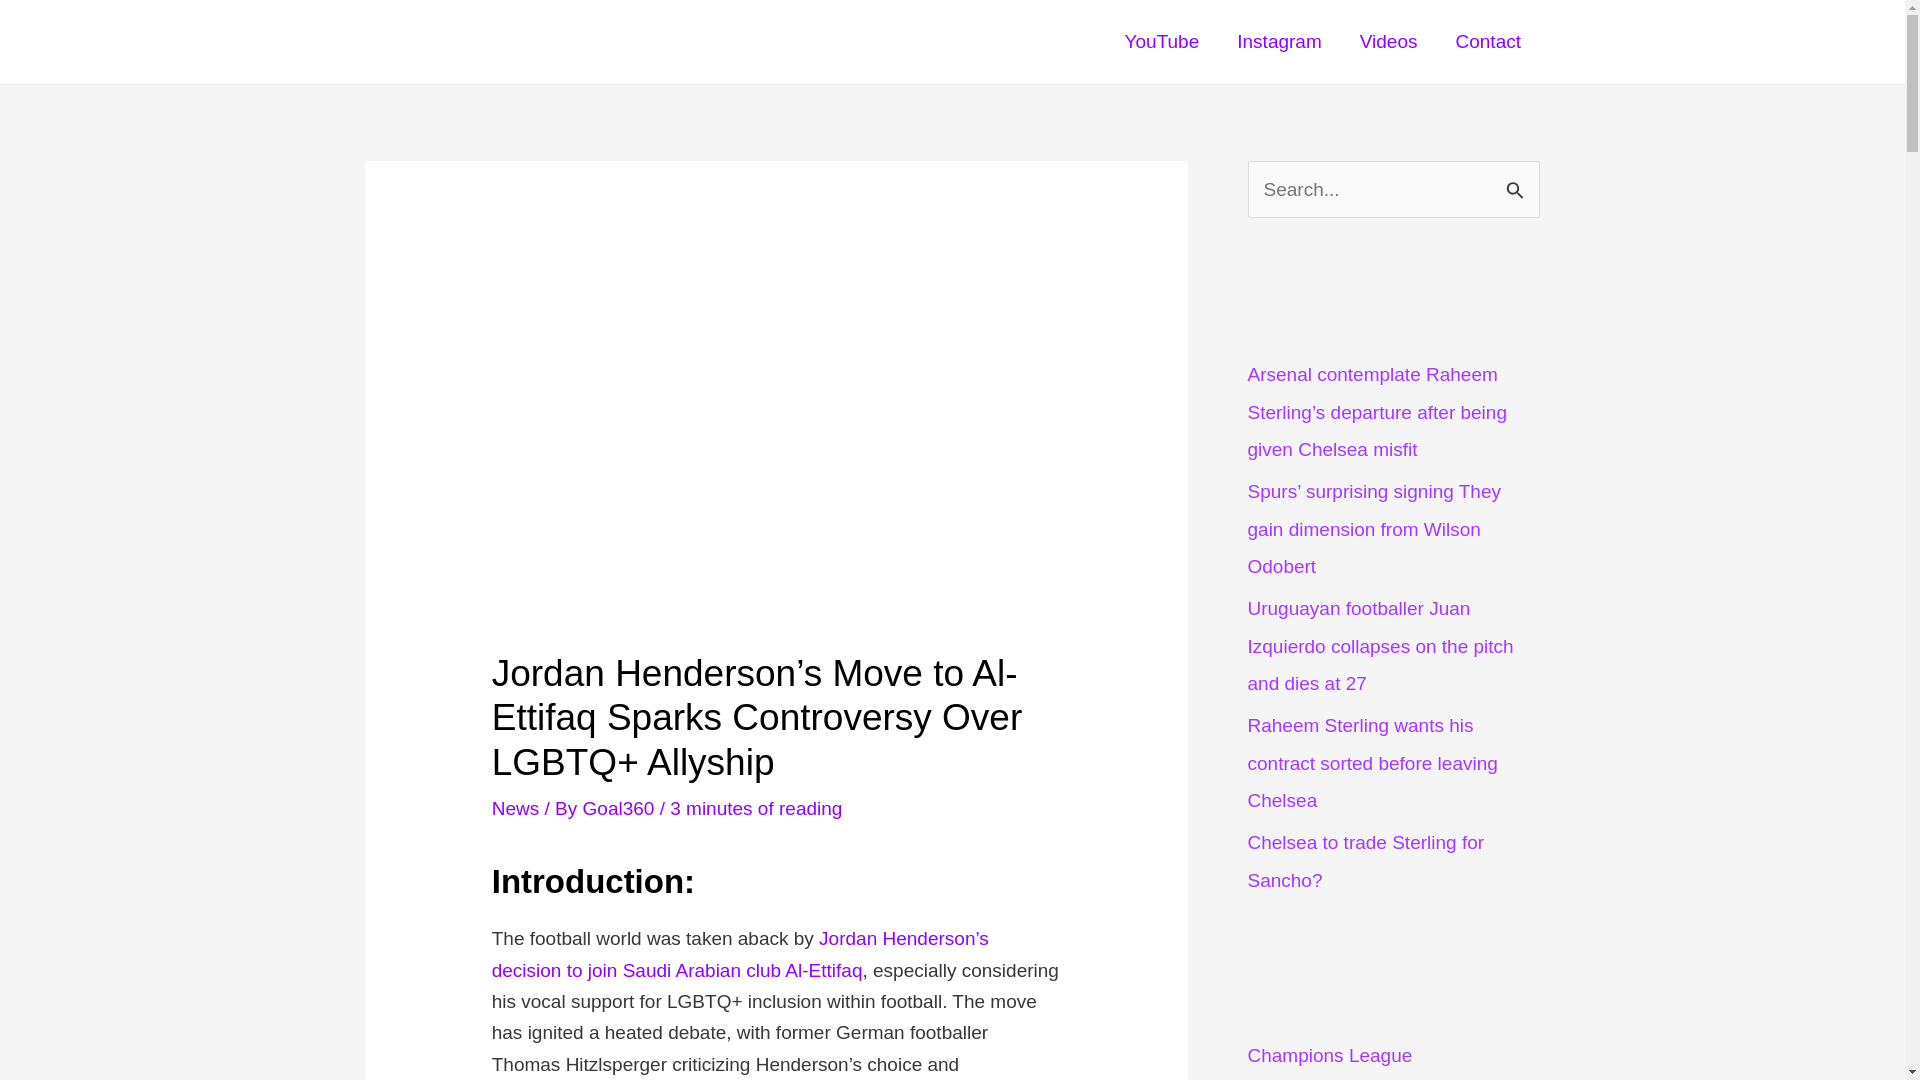 Image resolution: width=1920 pixels, height=1080 pixels. I want to click on View all posts by Goal360, so click(622, 808).